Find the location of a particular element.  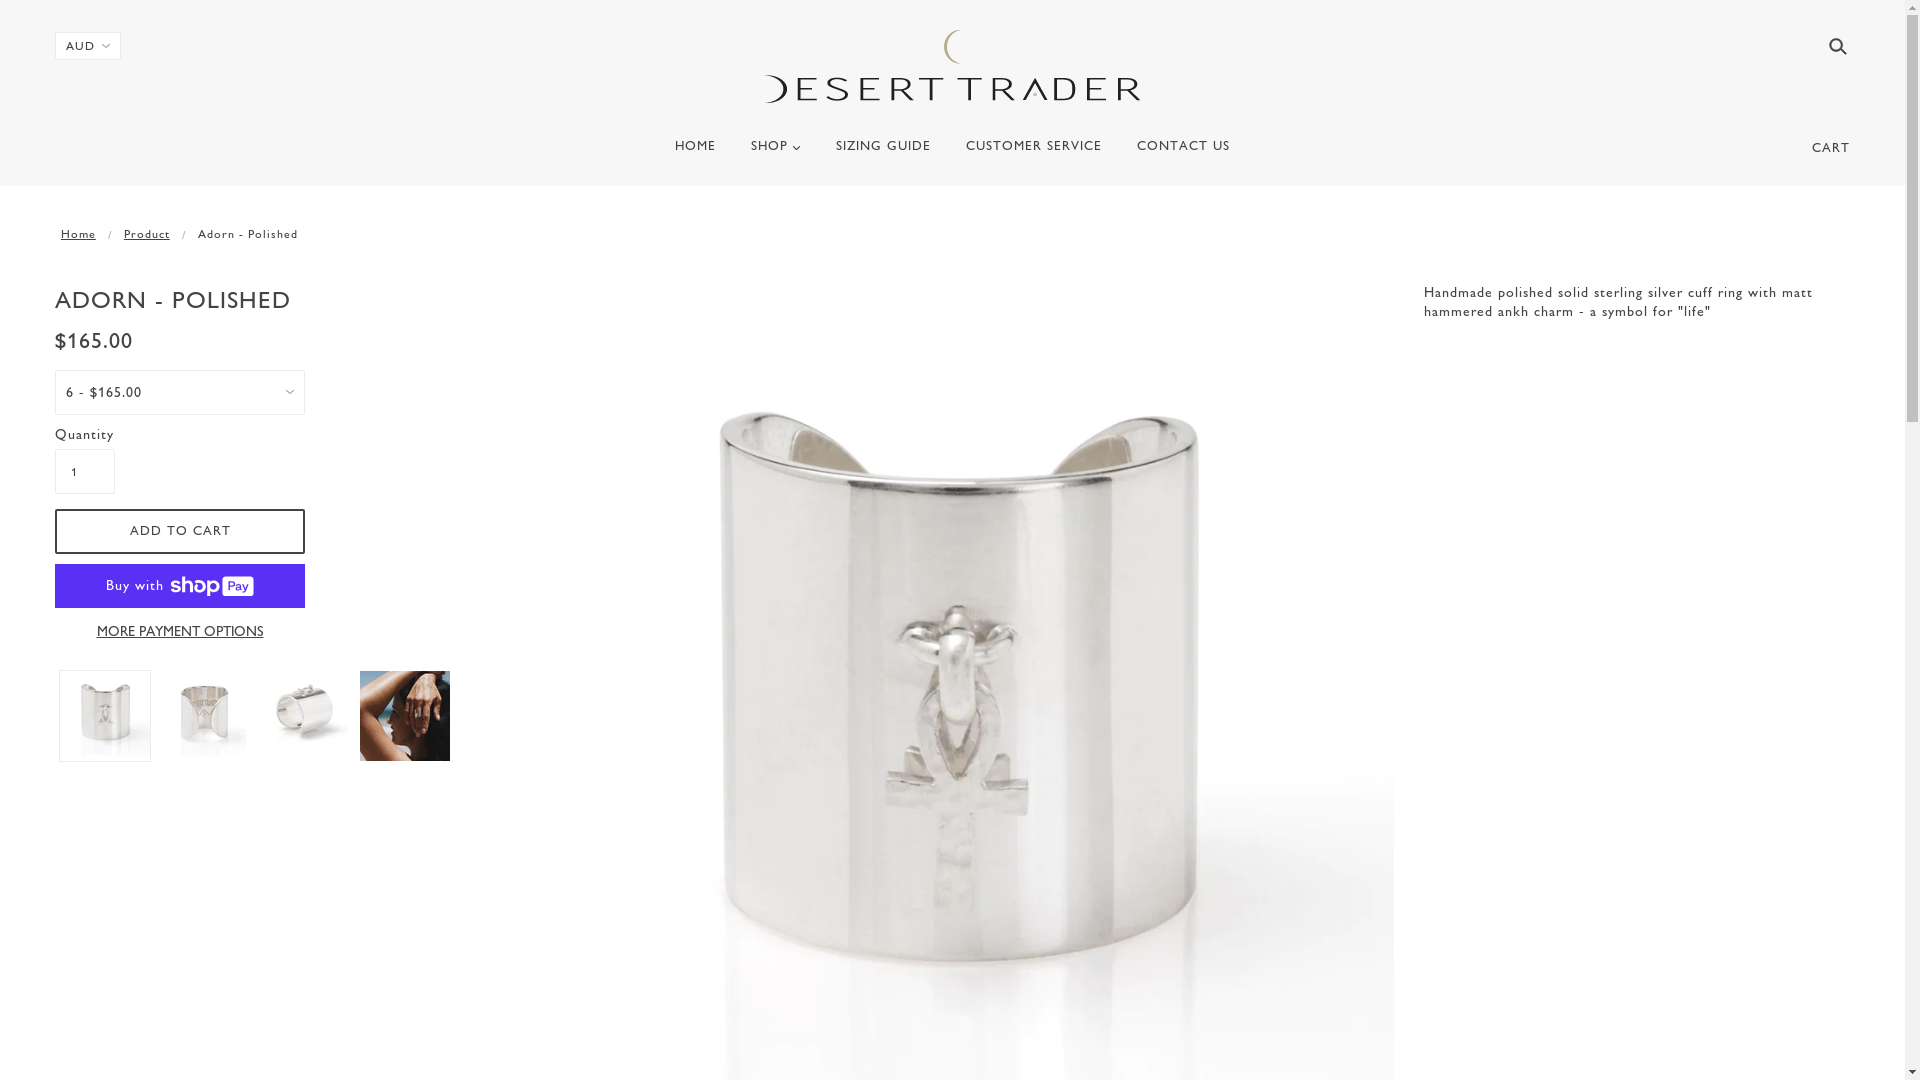

MORE PAYMENT OPTIONS is located at coordinates (180, 632).